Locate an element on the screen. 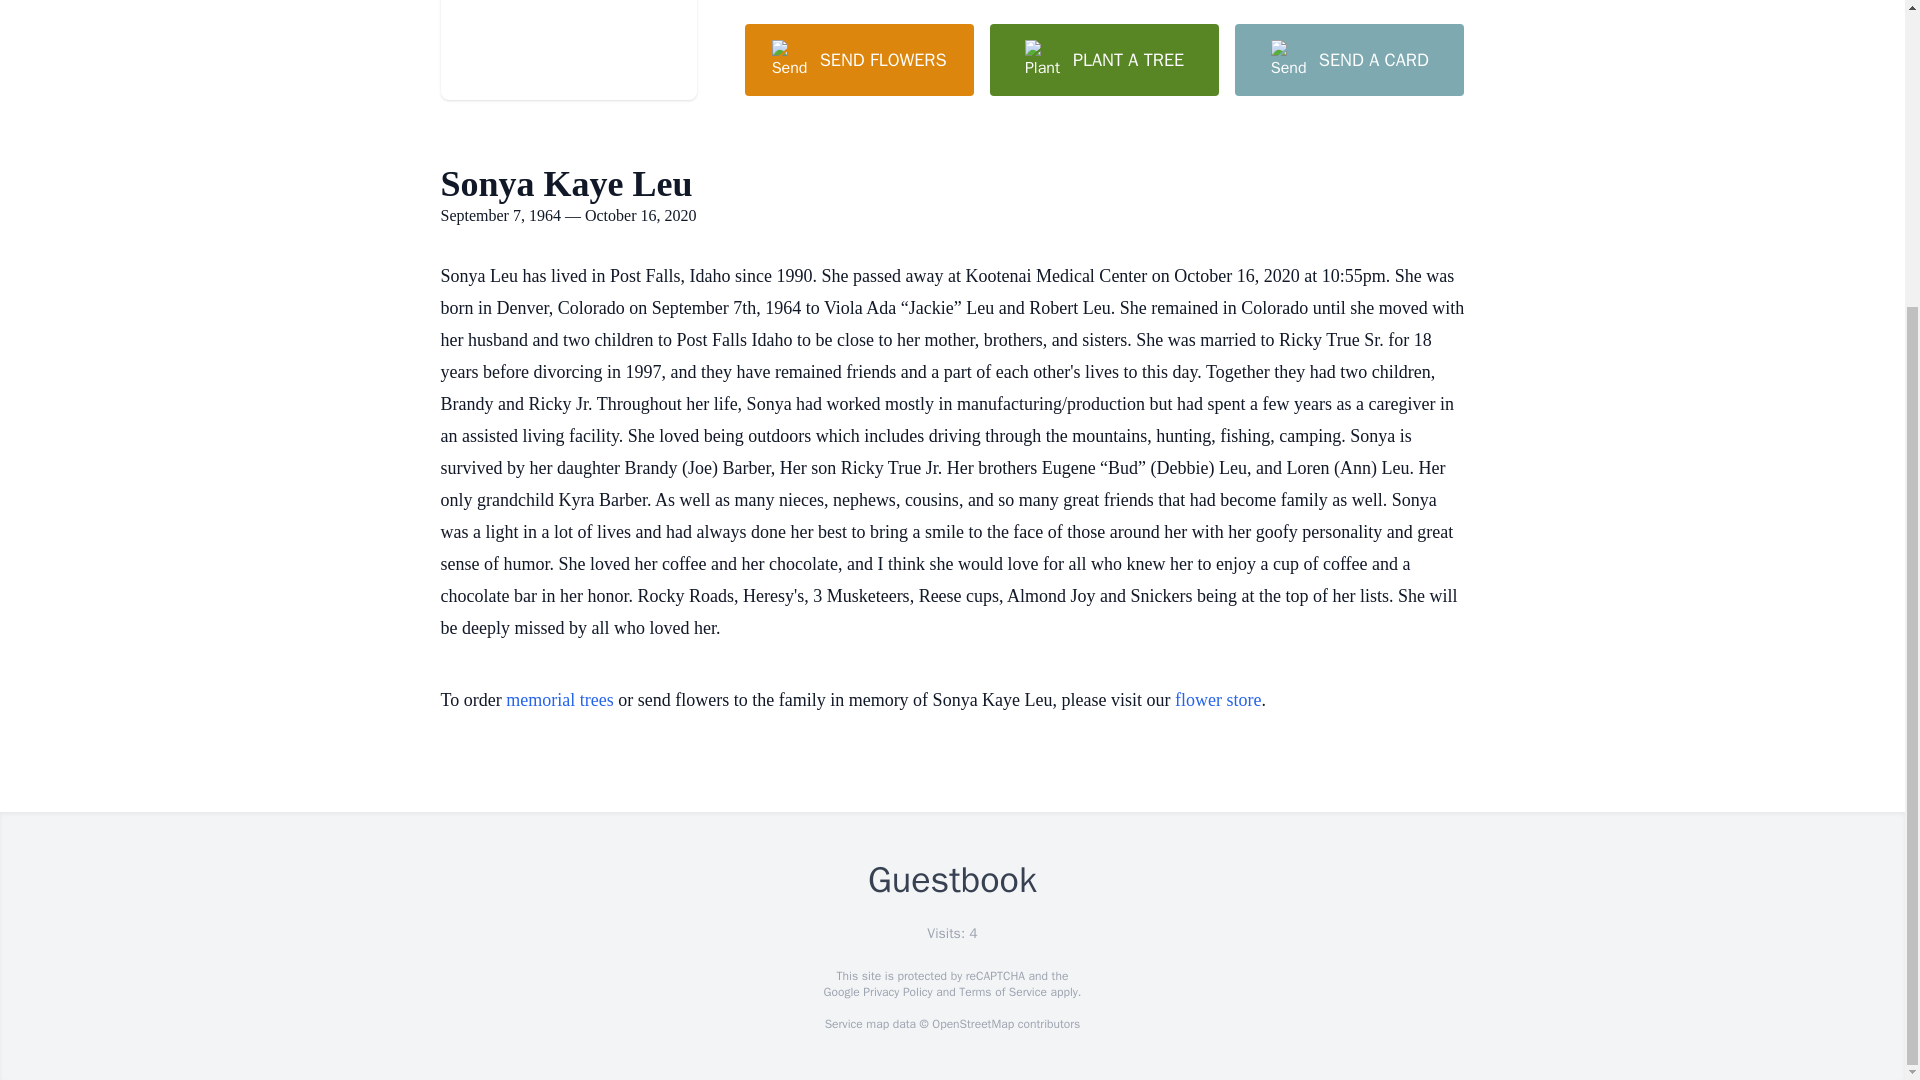  OpenStreetMap is located at coordinates (972, 1024).